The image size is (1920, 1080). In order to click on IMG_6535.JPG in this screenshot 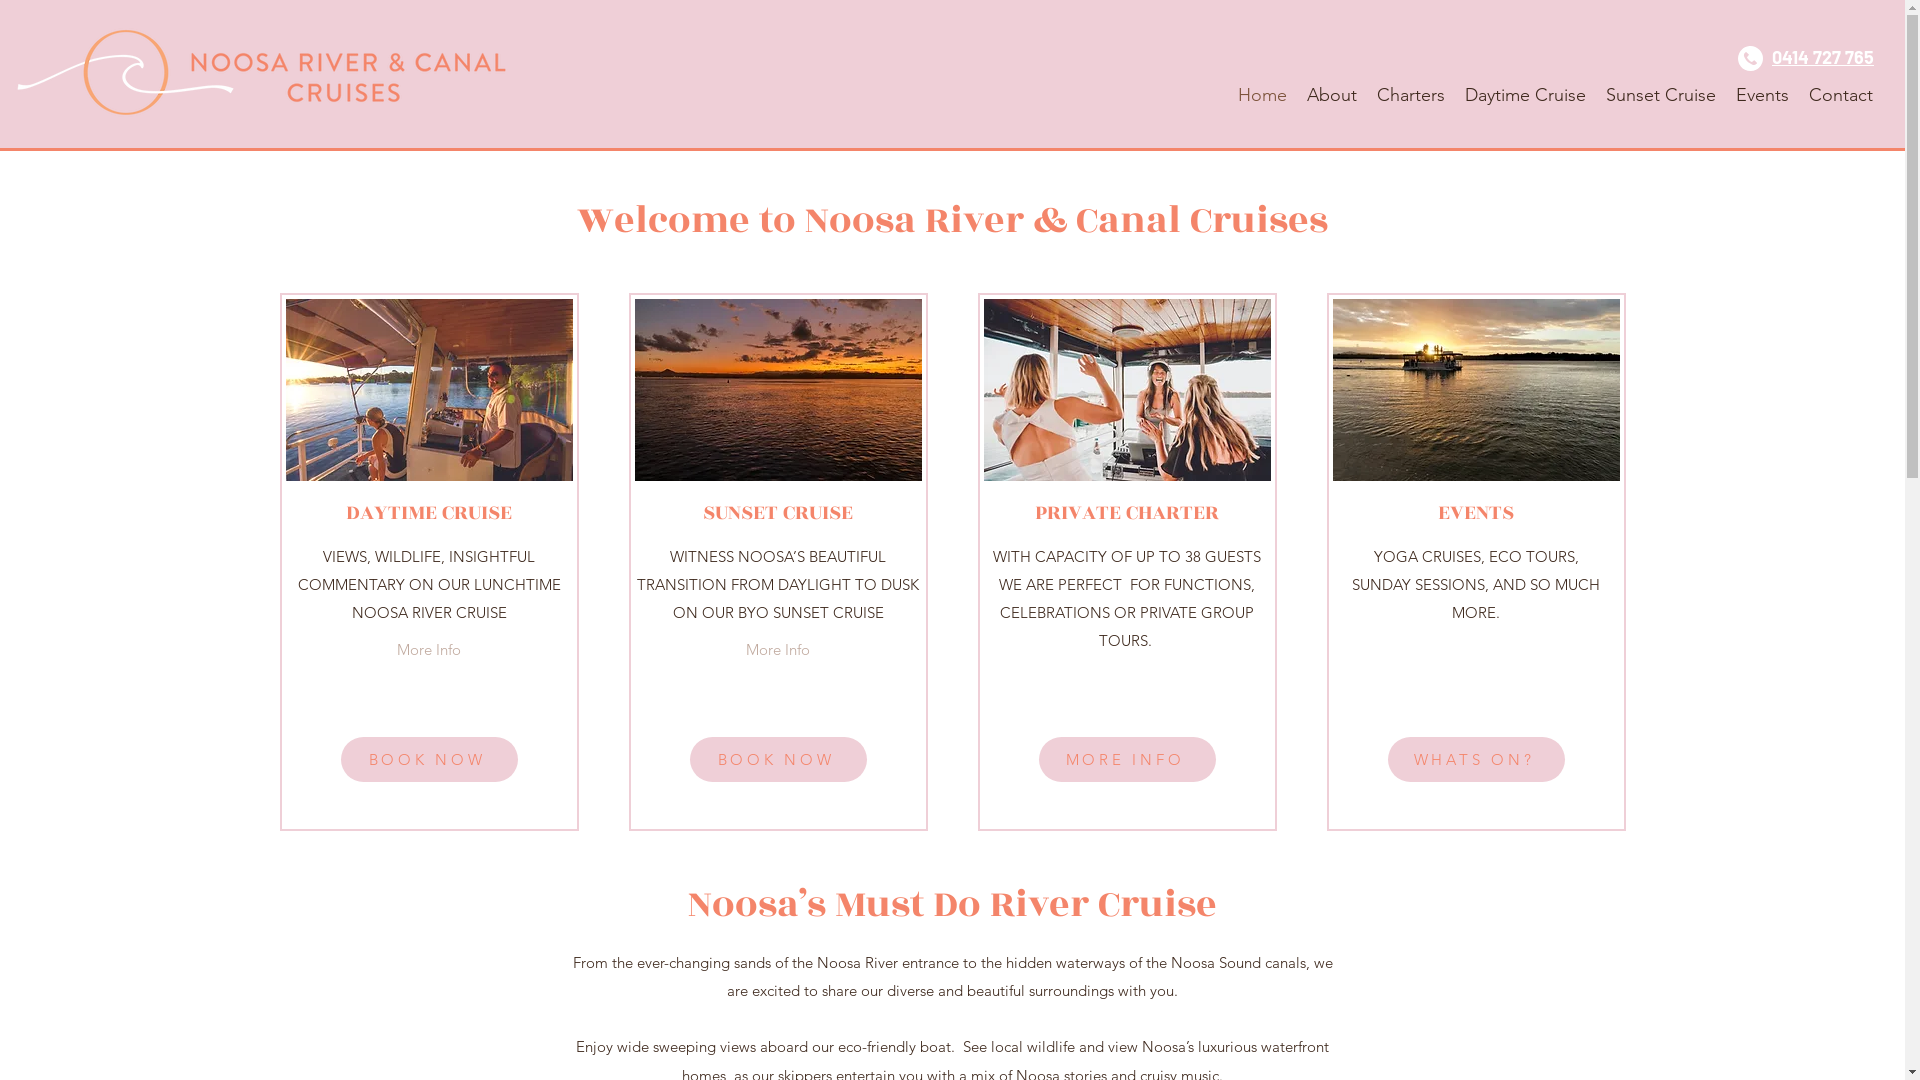, I will do `click(1127, 390)`.